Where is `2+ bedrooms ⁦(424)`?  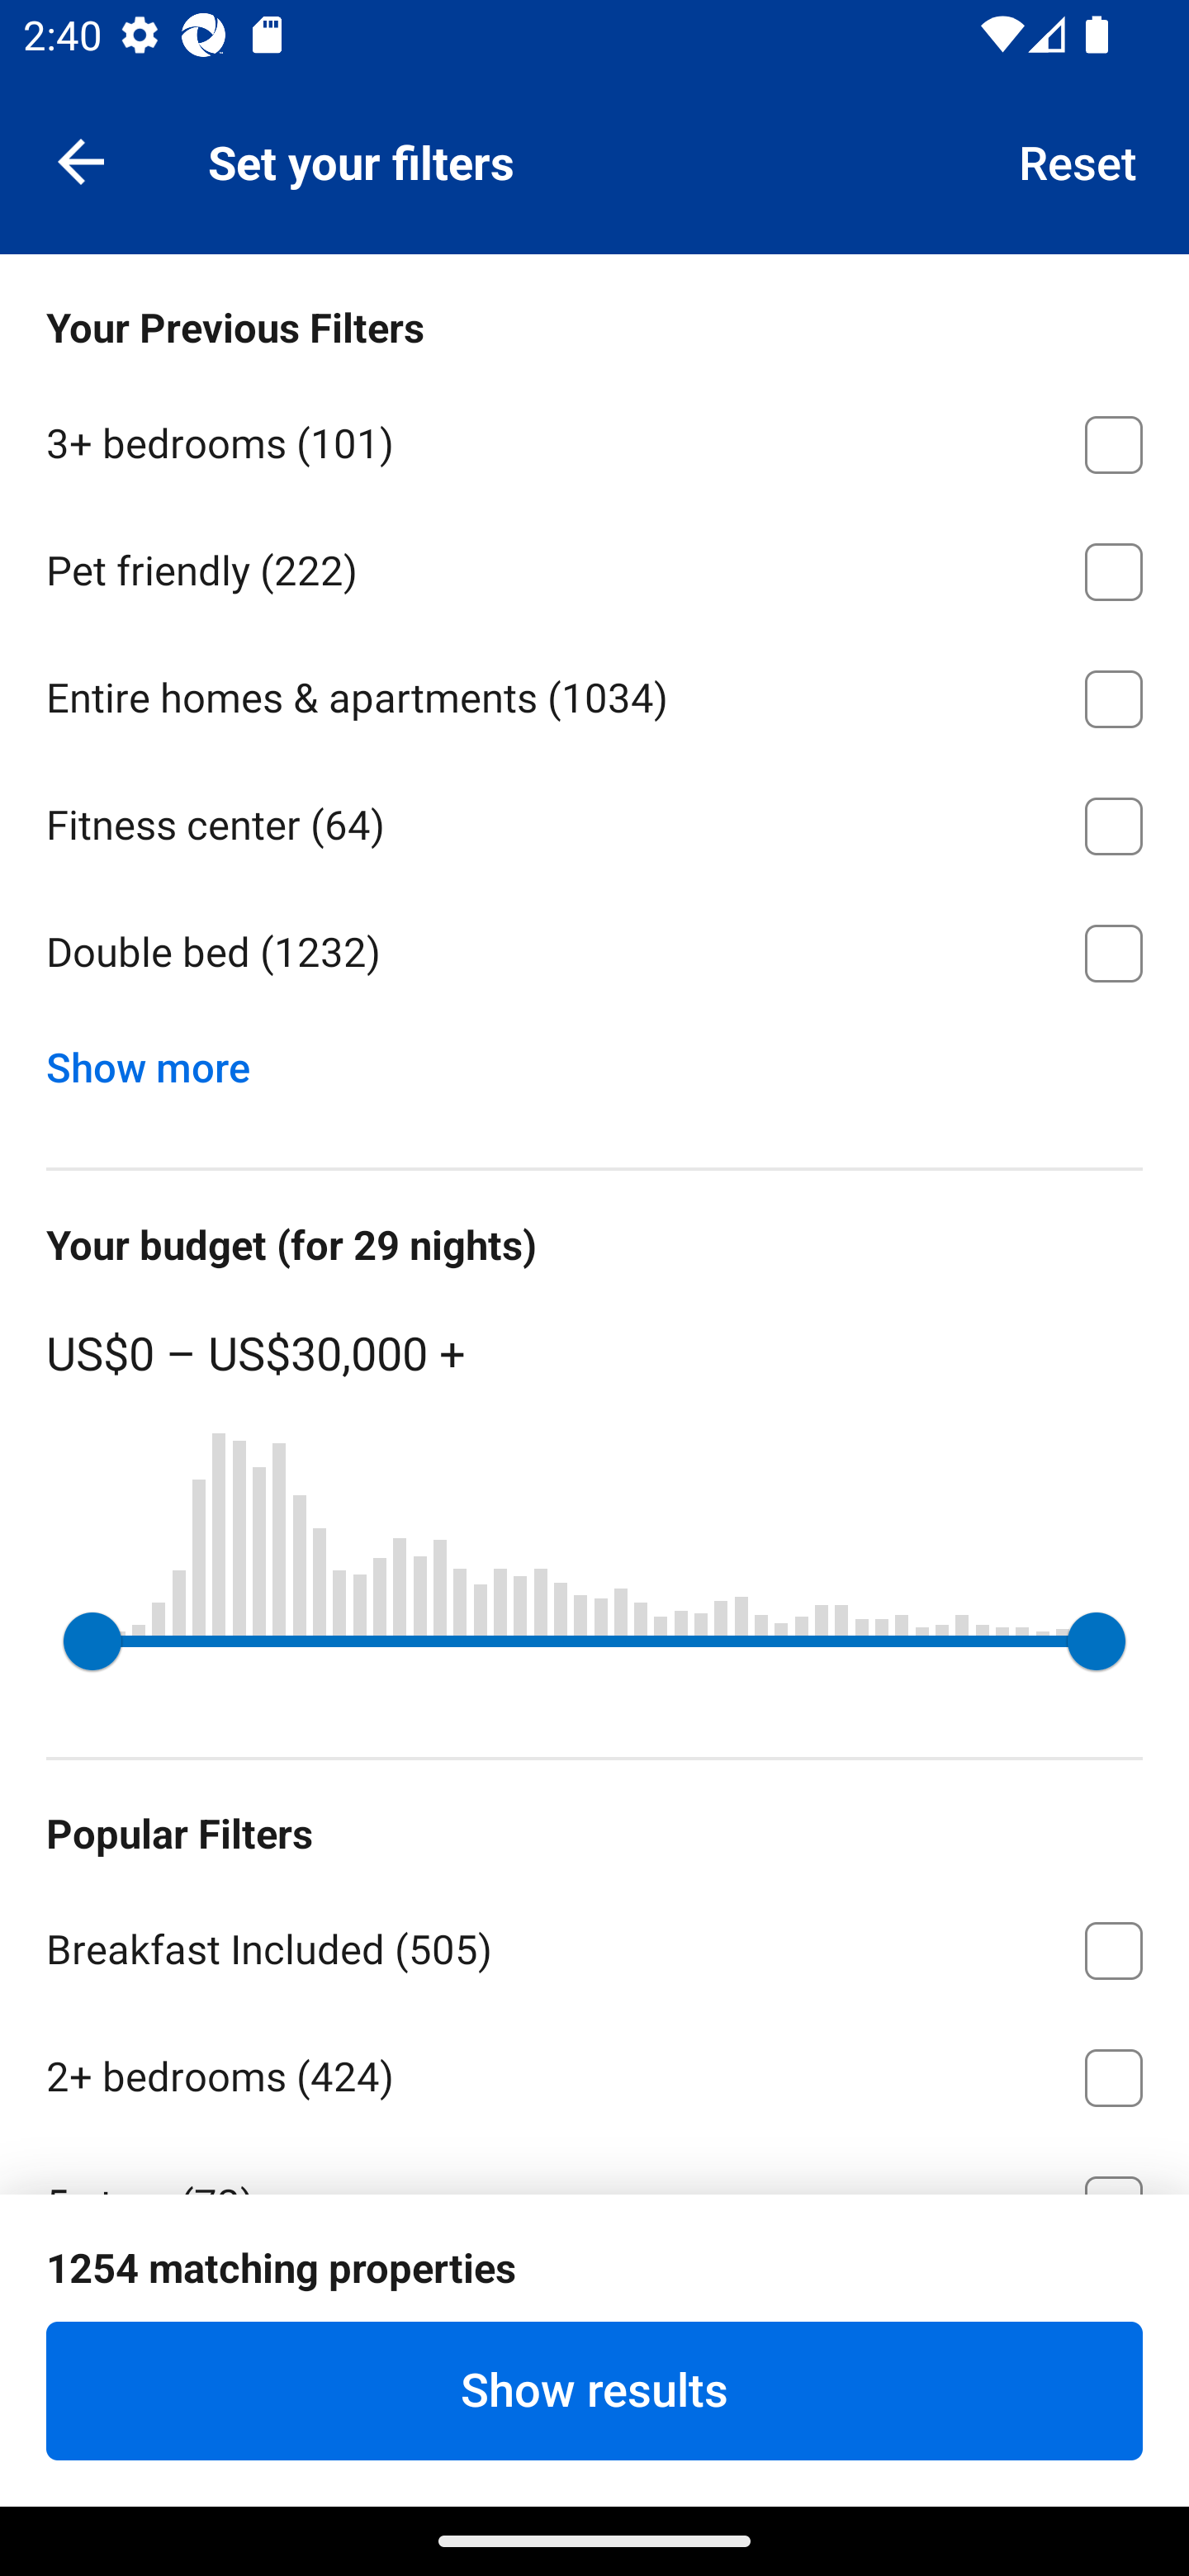
2+ bedrooms ⁦(424) is located at coordinates (594, 2072).